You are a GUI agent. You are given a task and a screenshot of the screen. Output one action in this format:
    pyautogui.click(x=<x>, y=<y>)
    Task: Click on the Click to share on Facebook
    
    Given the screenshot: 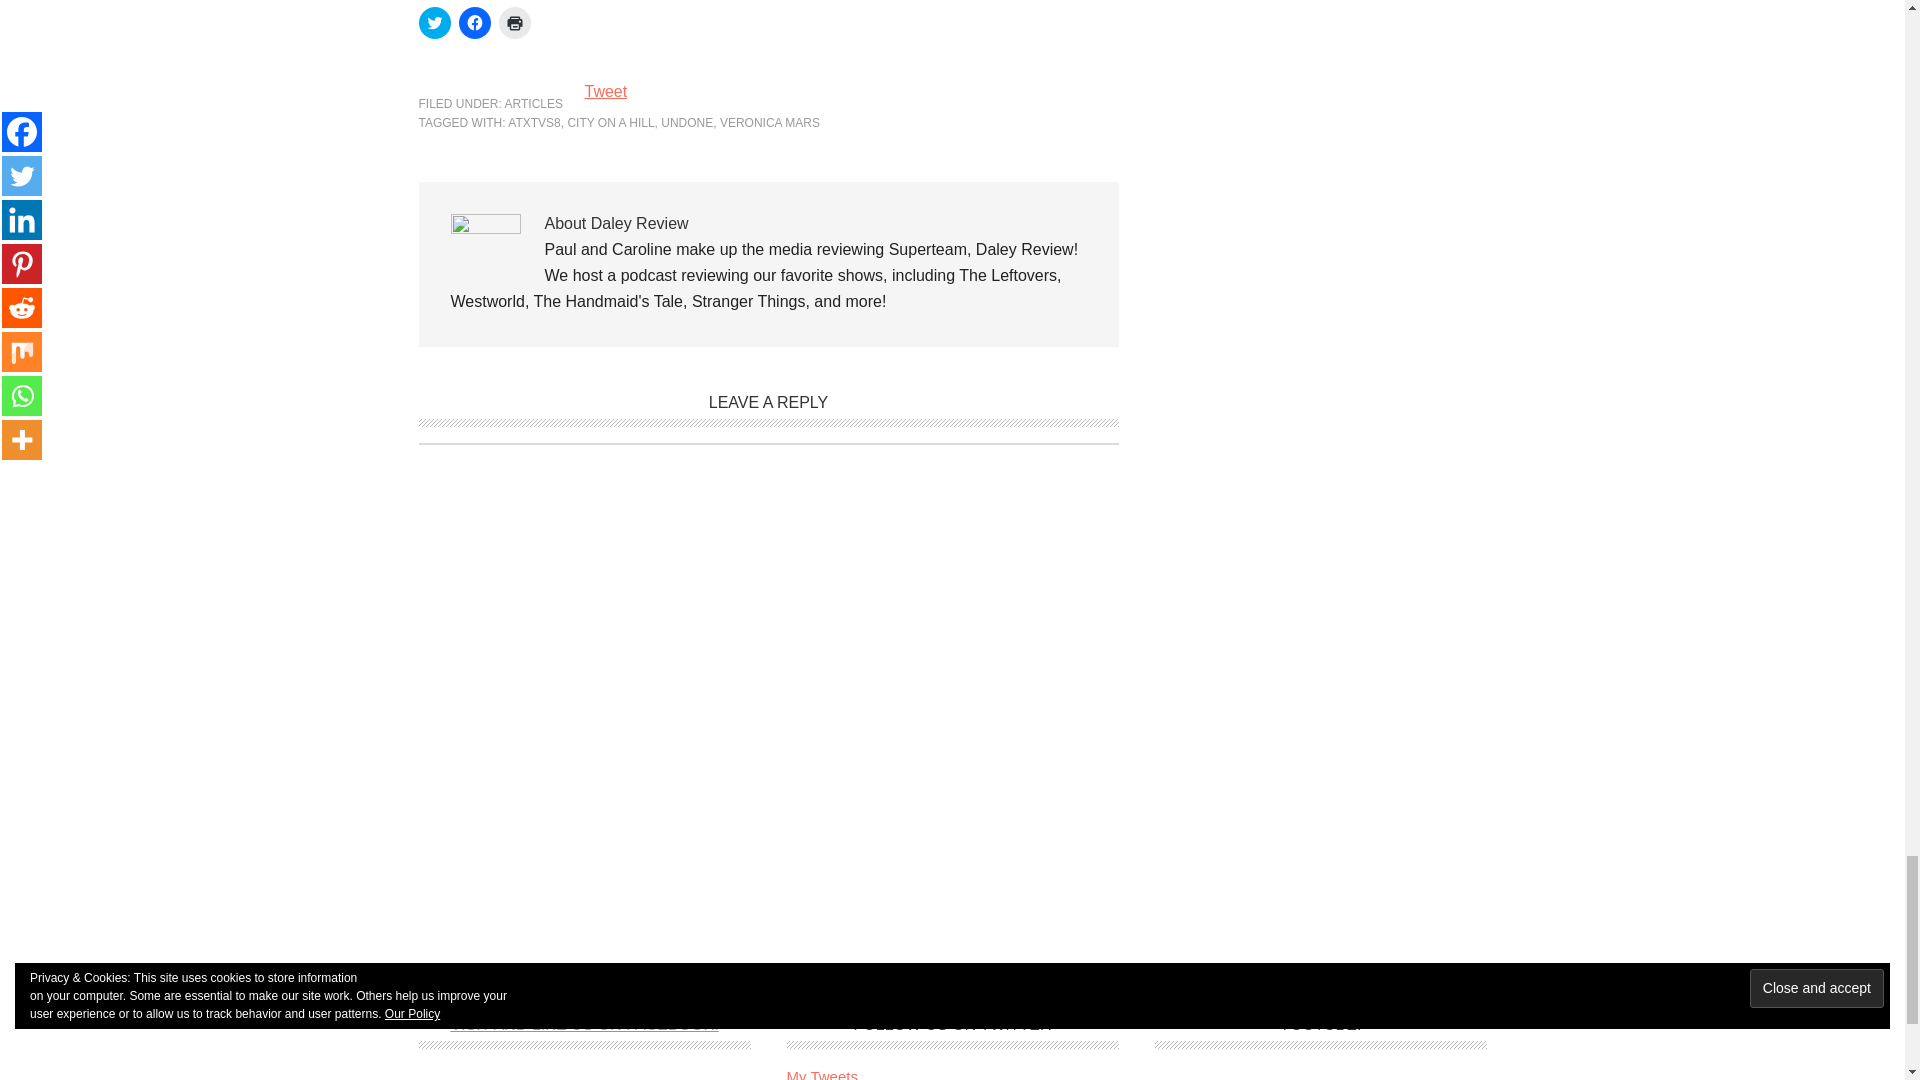 What is the action you would take?
    pyautogui.click(x=474, y=22)
    